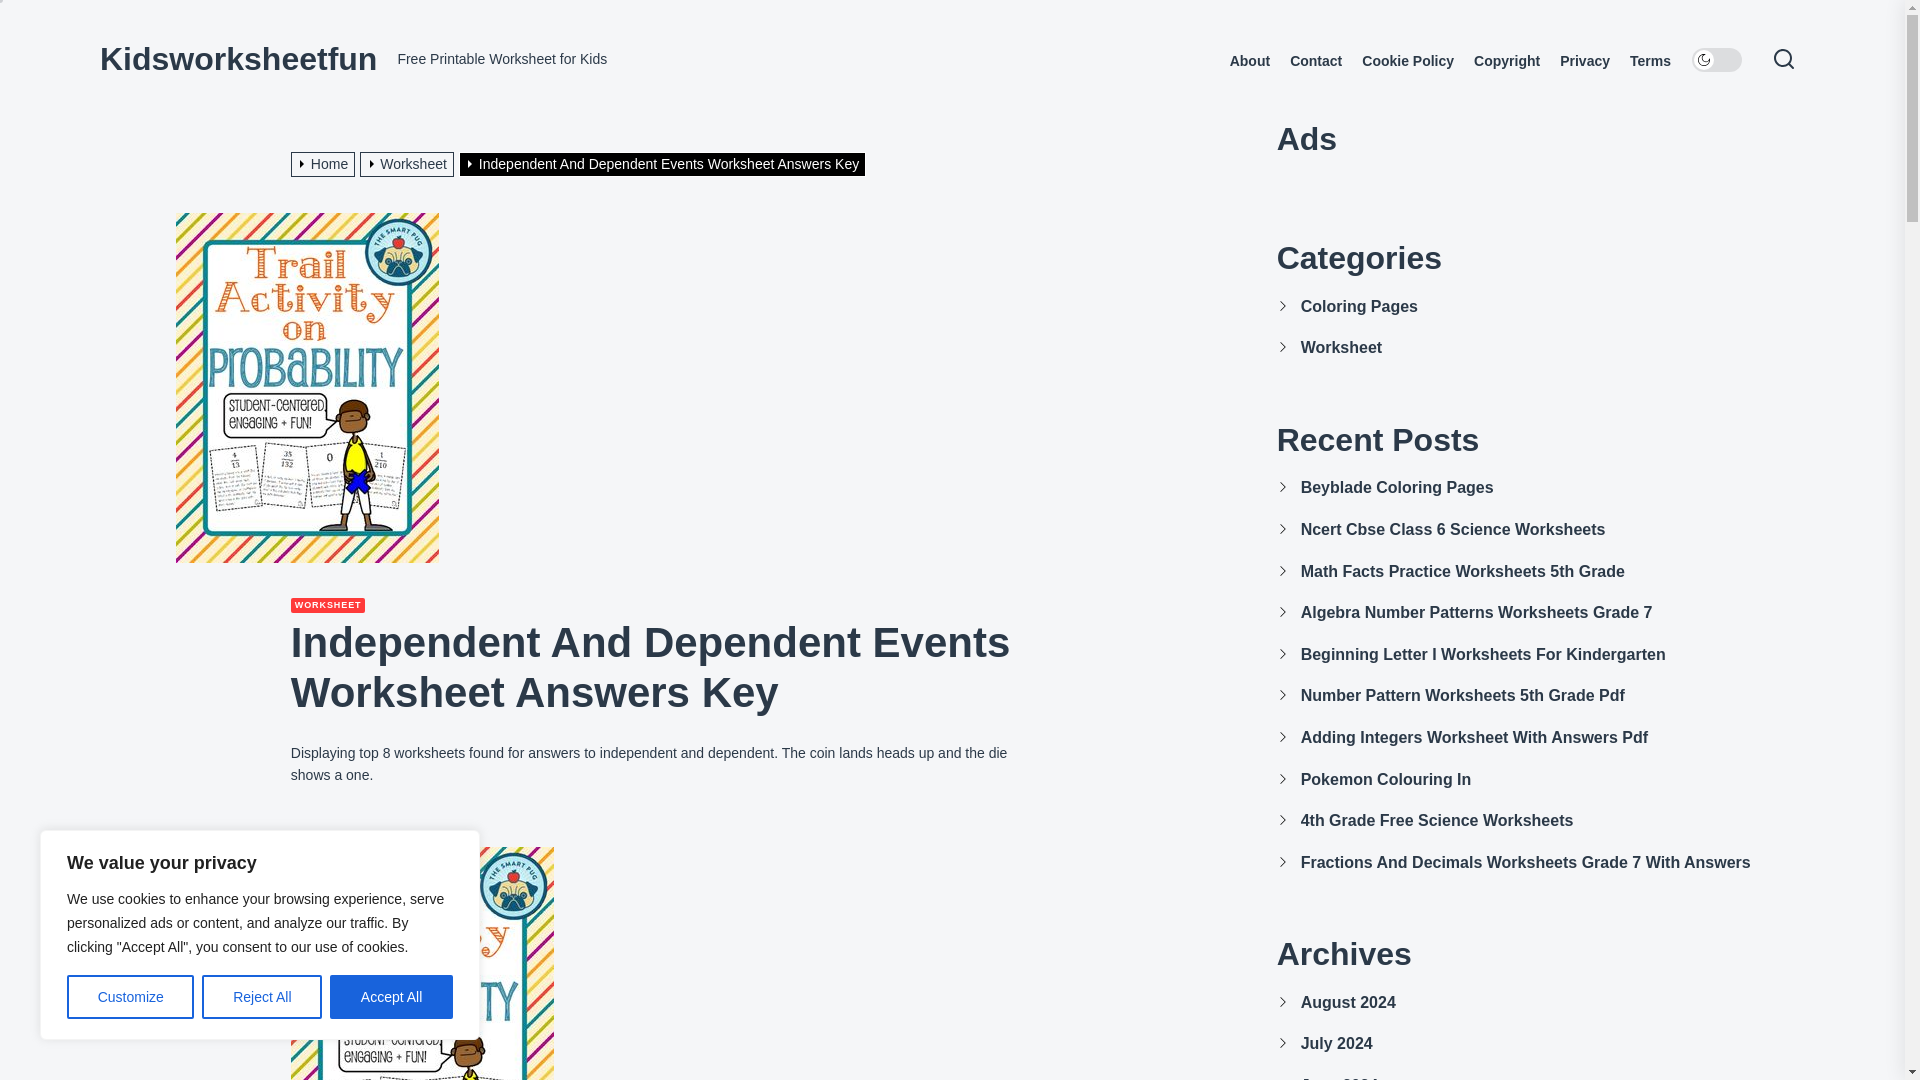 The width and height of the screenshot is (1920, 1080). Describe the element at coordinates (130, 997) in the screenshot. I see `Customize` at that location.